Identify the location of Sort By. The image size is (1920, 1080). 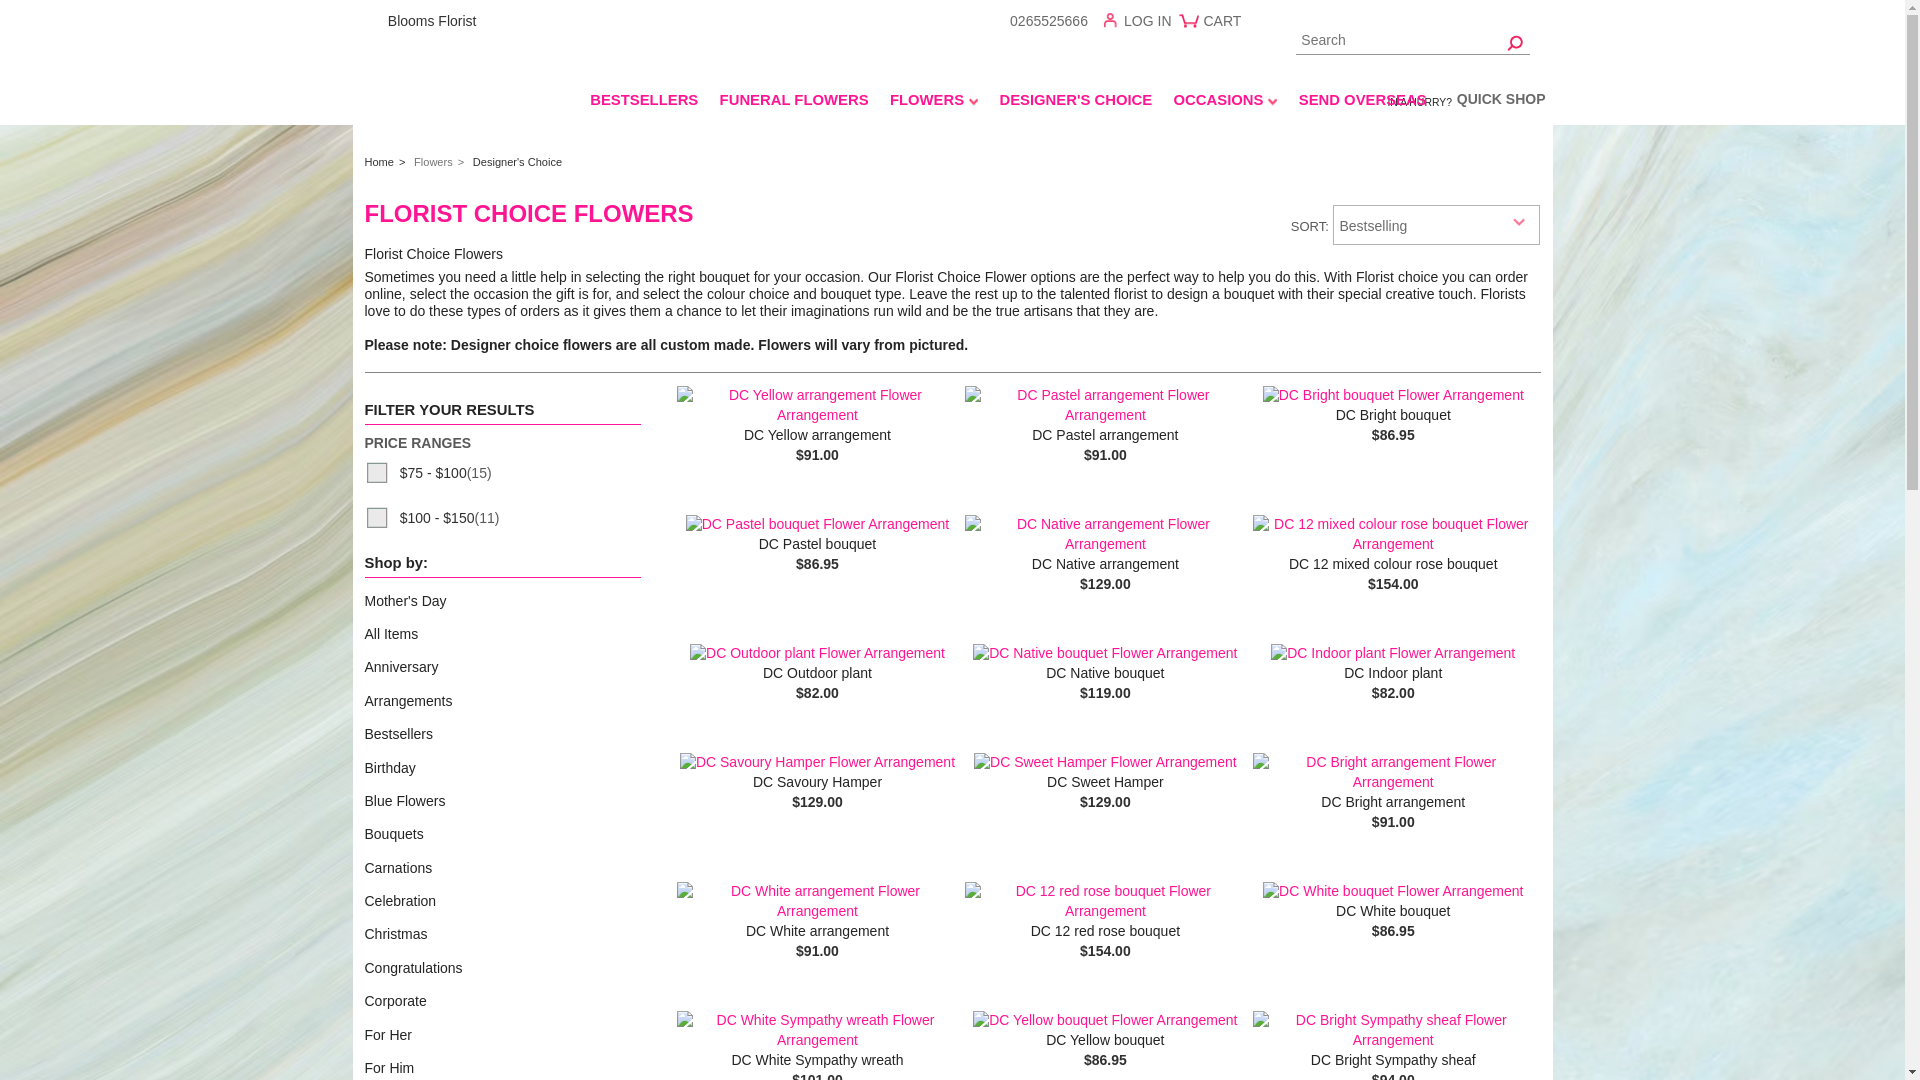
(1436, 225).